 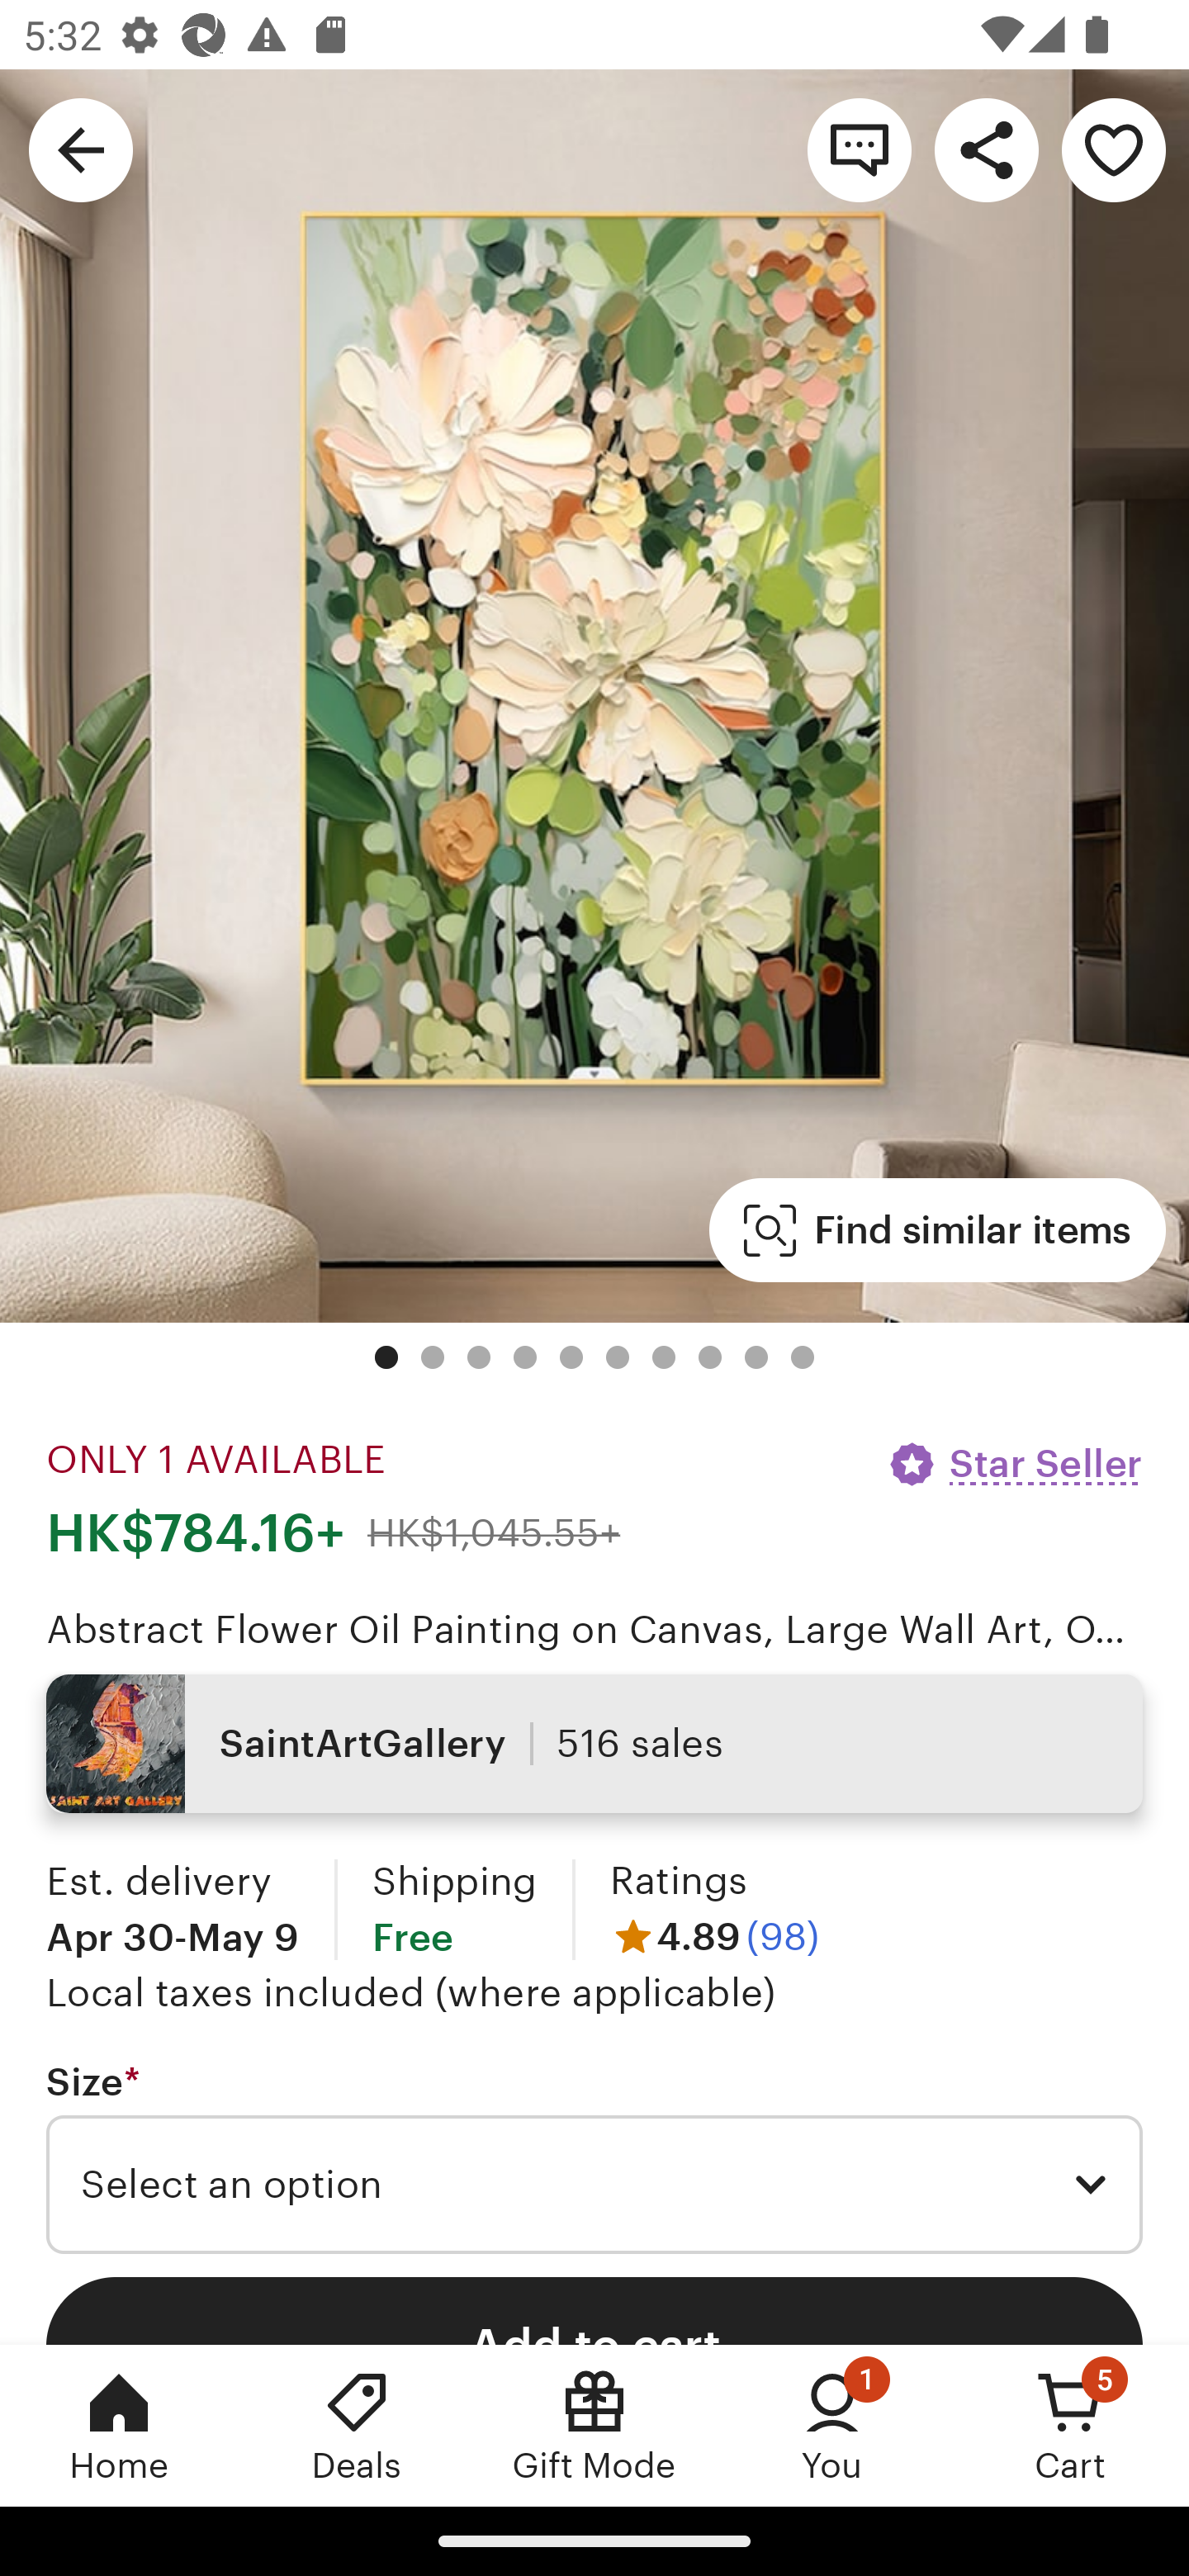 What do you see at coordinates (986, 149) in the screenshot?
I see `Share` at bounding box center [986, 149].